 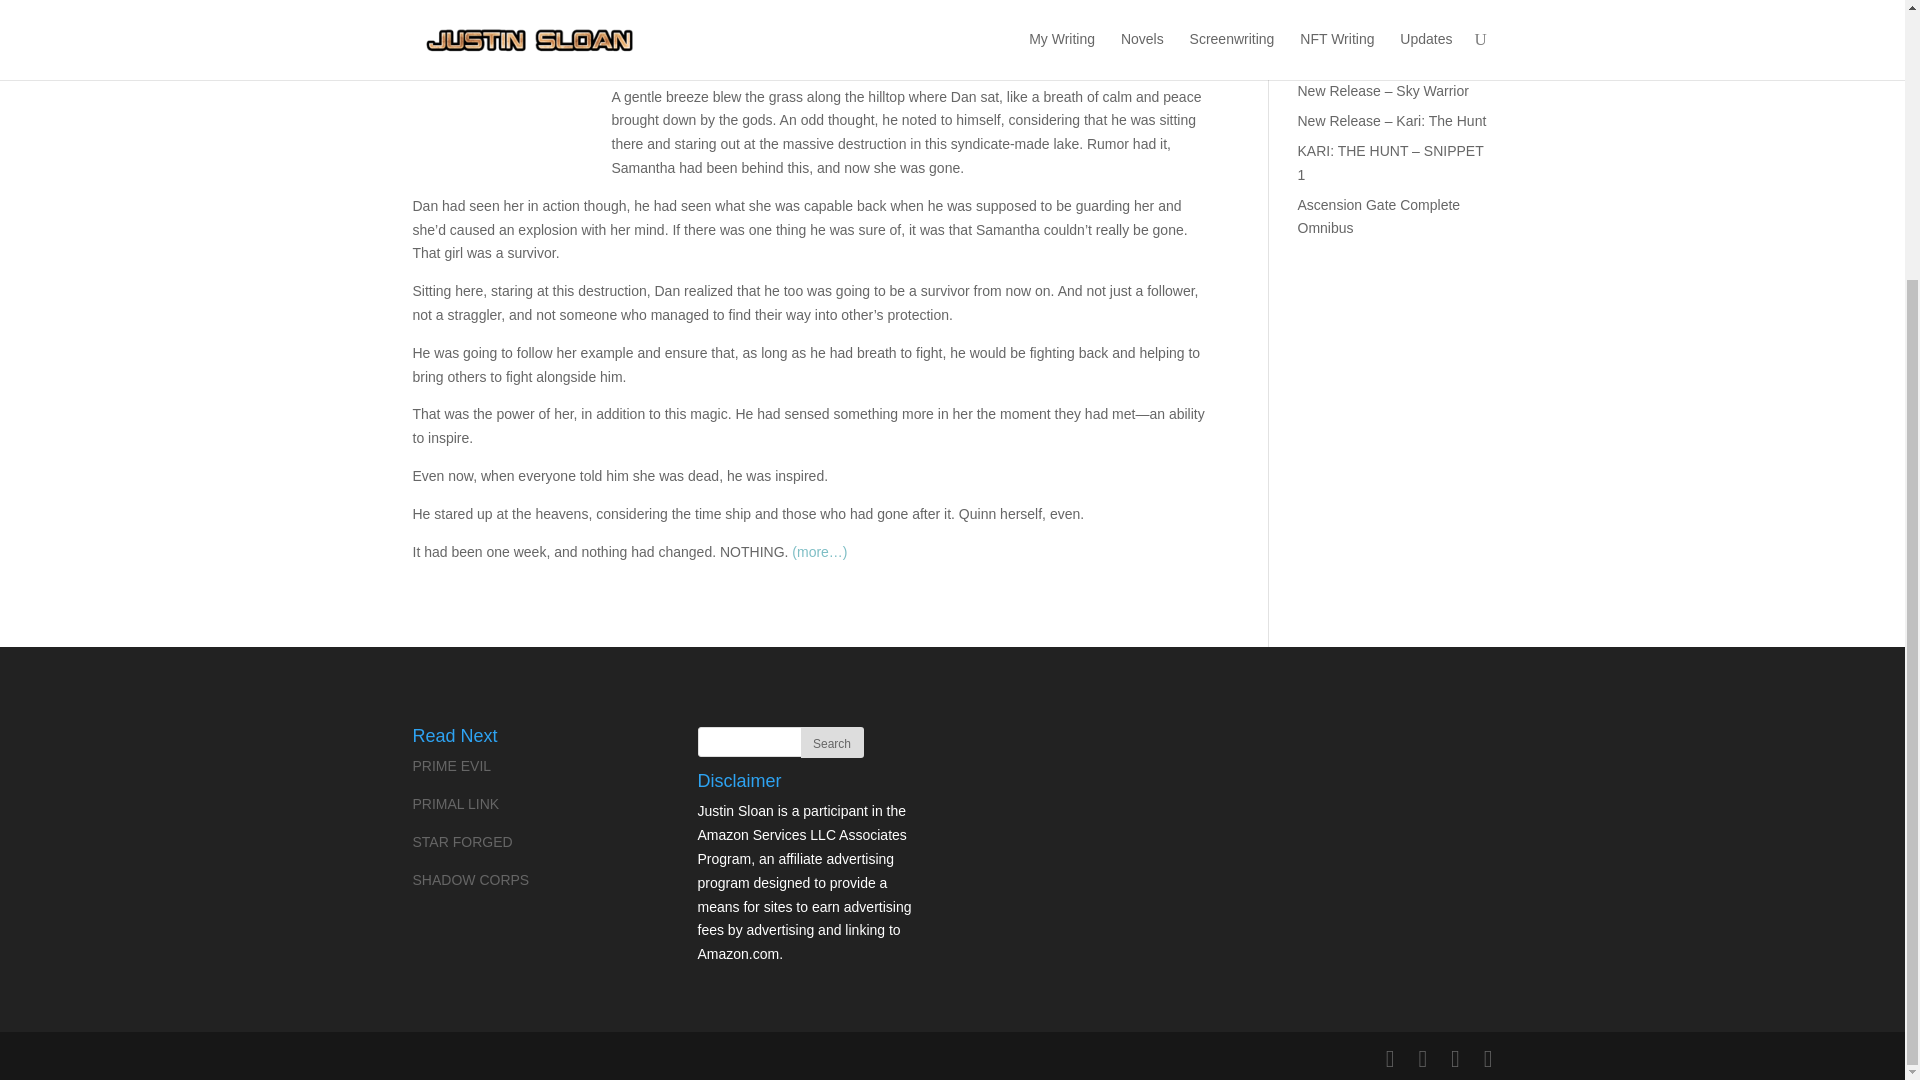 What do you see at coordinates (462, 841) in the screenshot?
I see `STAR FORGED` at bounding box center [462, 841].